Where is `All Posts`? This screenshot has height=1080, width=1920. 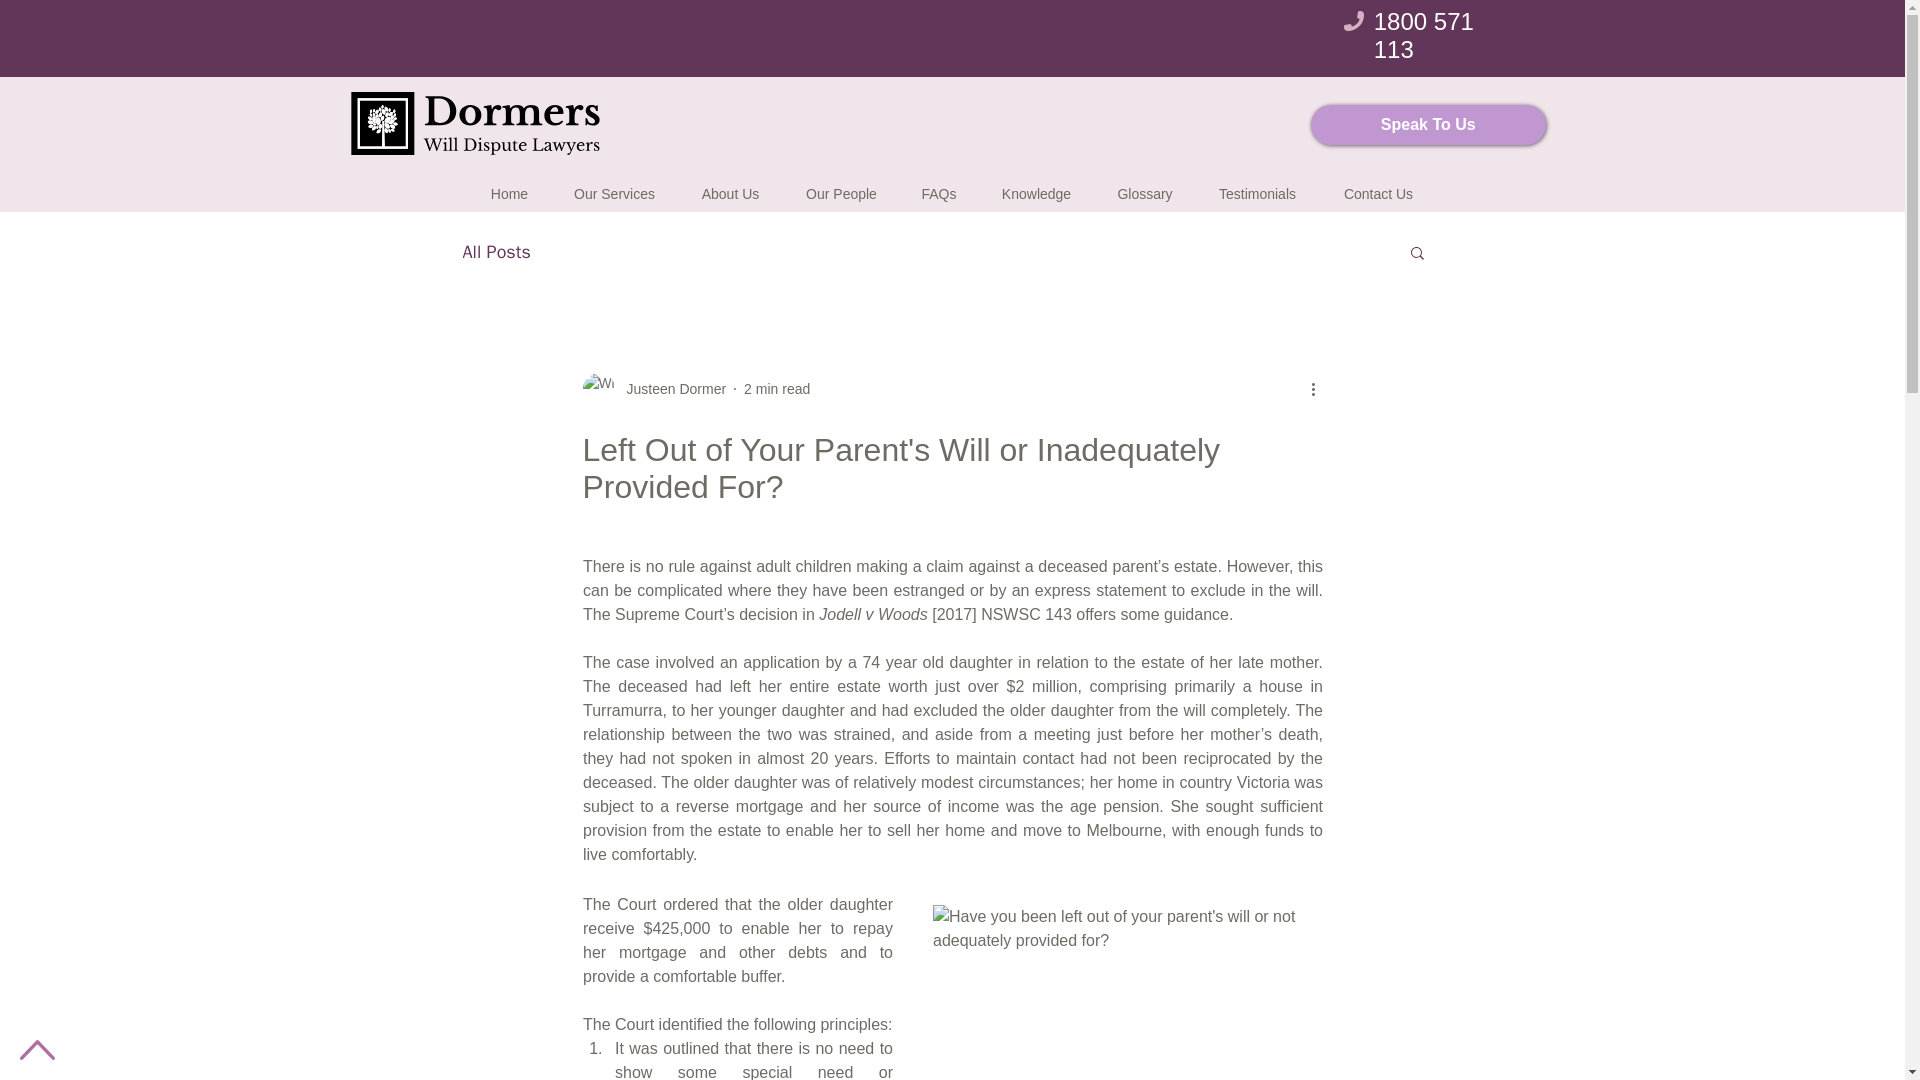 All Posts is located at coordinates (496, 251).